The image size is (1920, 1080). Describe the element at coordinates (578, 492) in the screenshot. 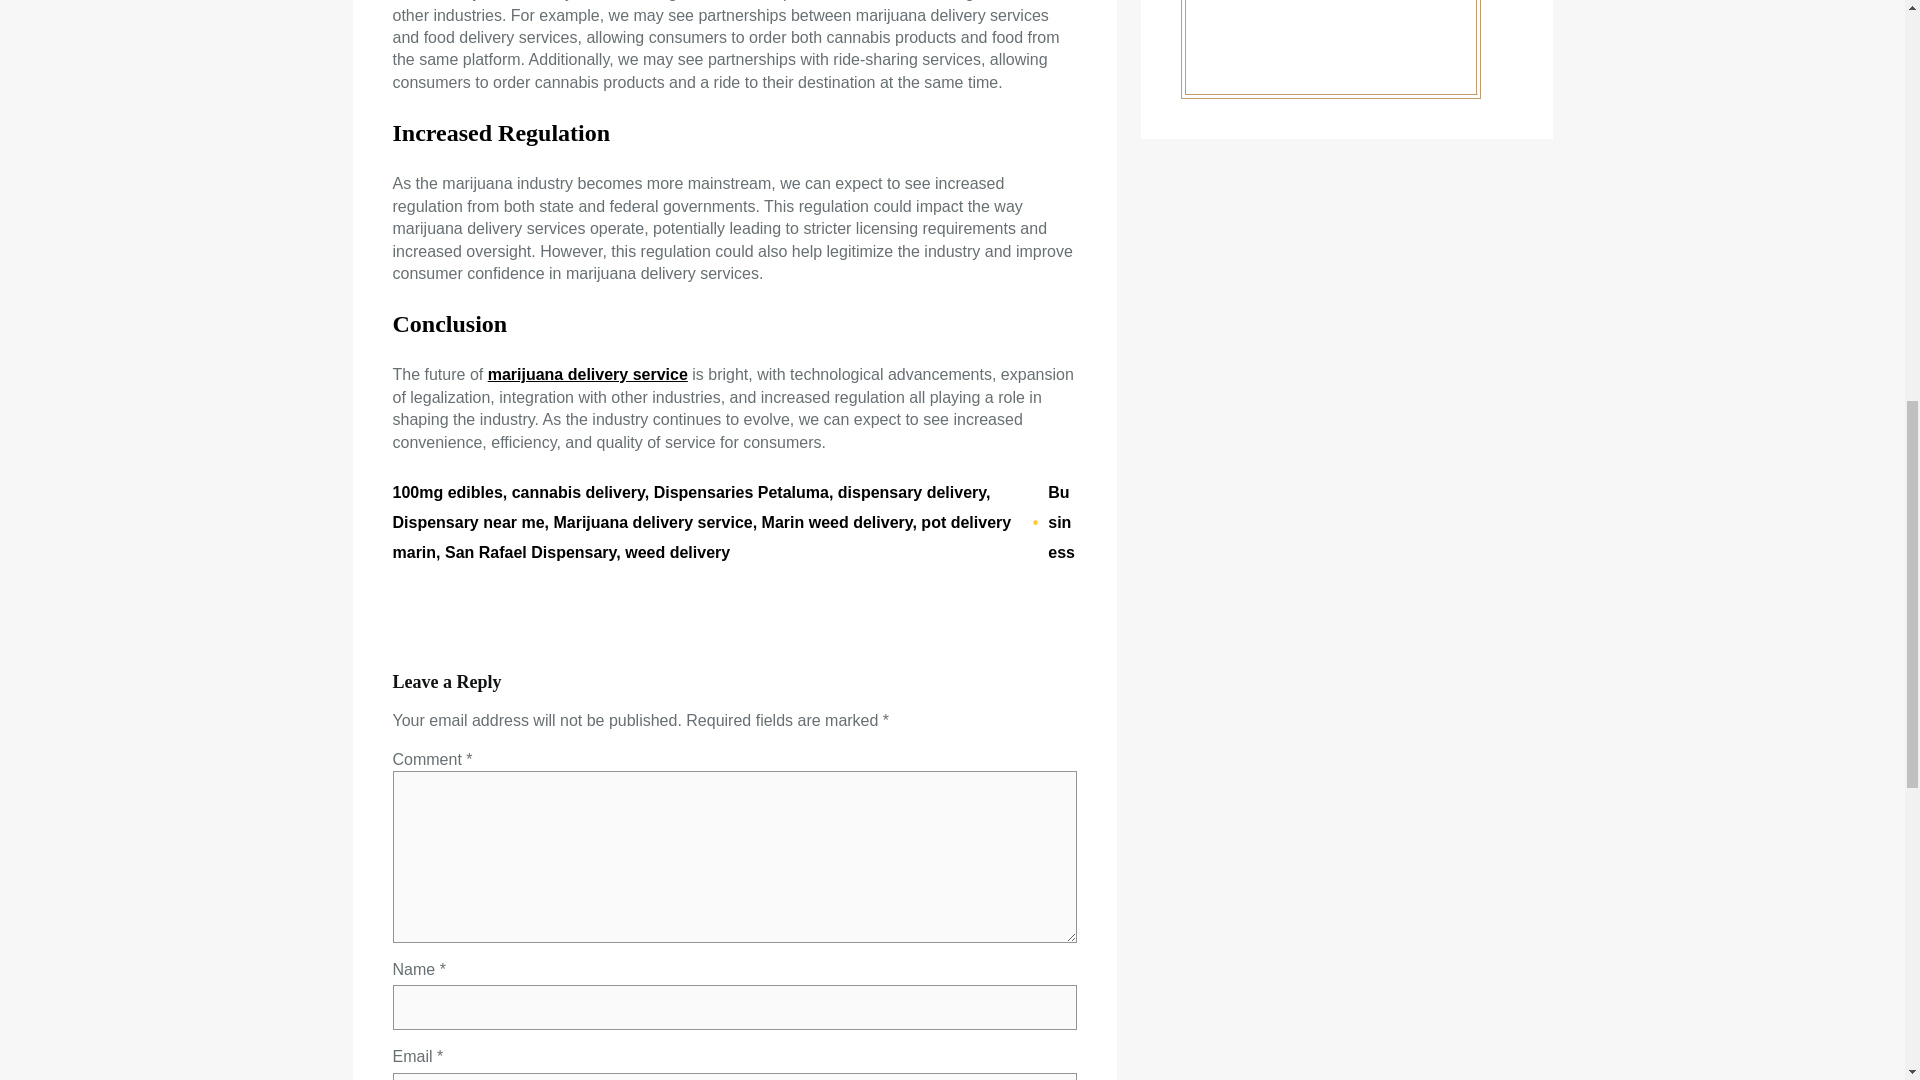

I see `cannabis delivery` at that location.